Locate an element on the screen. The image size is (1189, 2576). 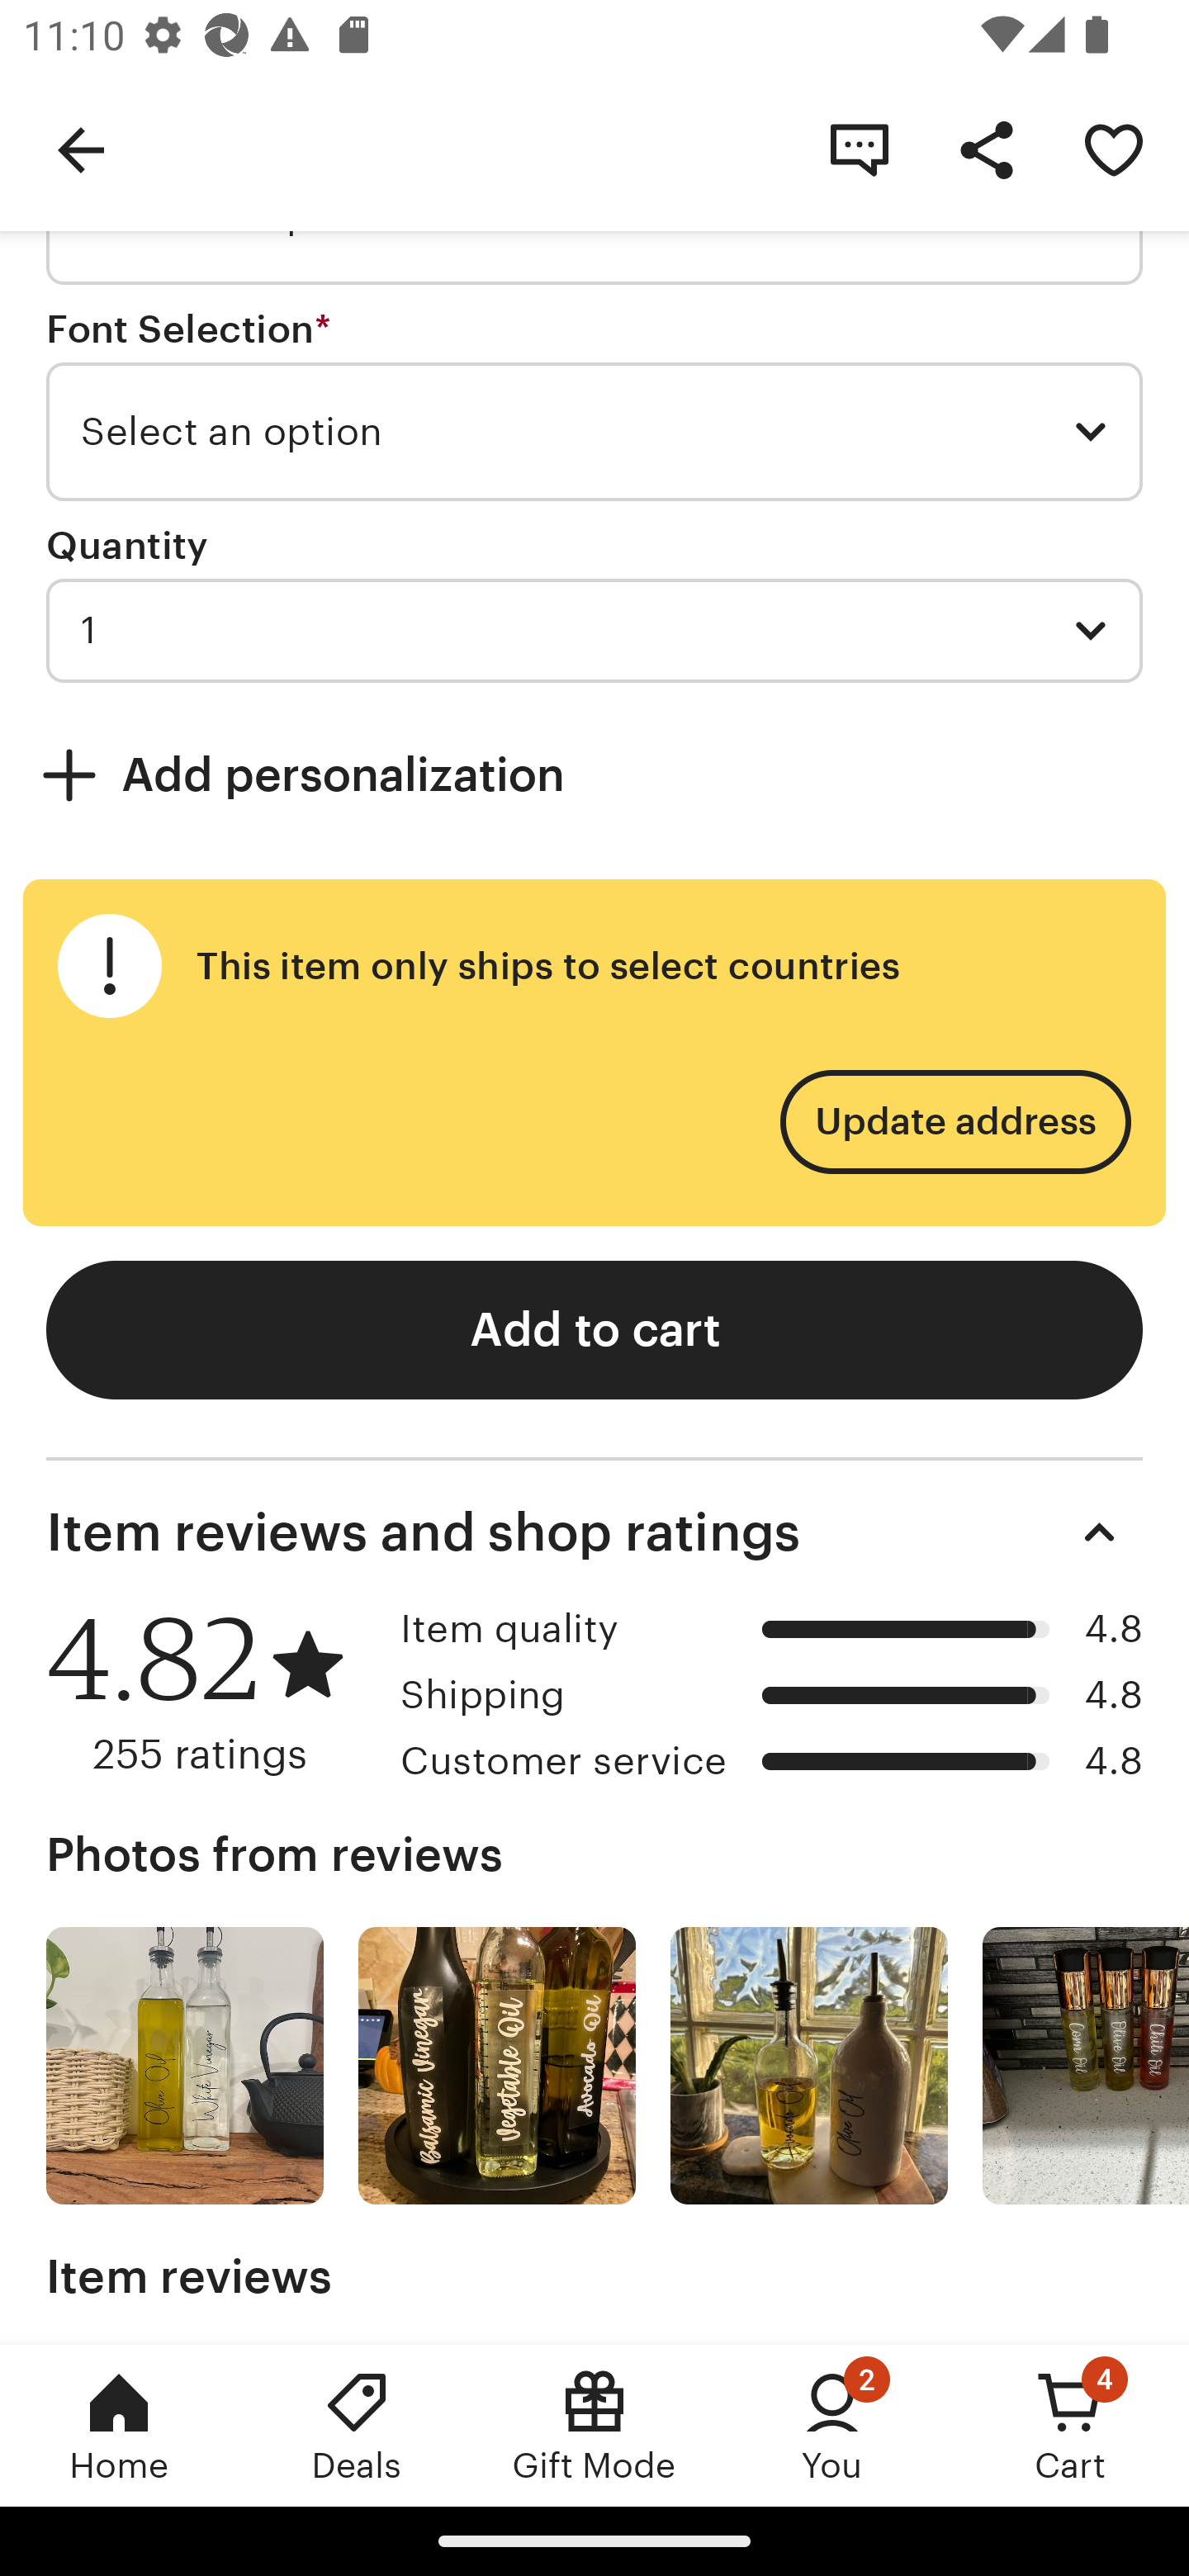
Share is located at coordinates (986, 149).